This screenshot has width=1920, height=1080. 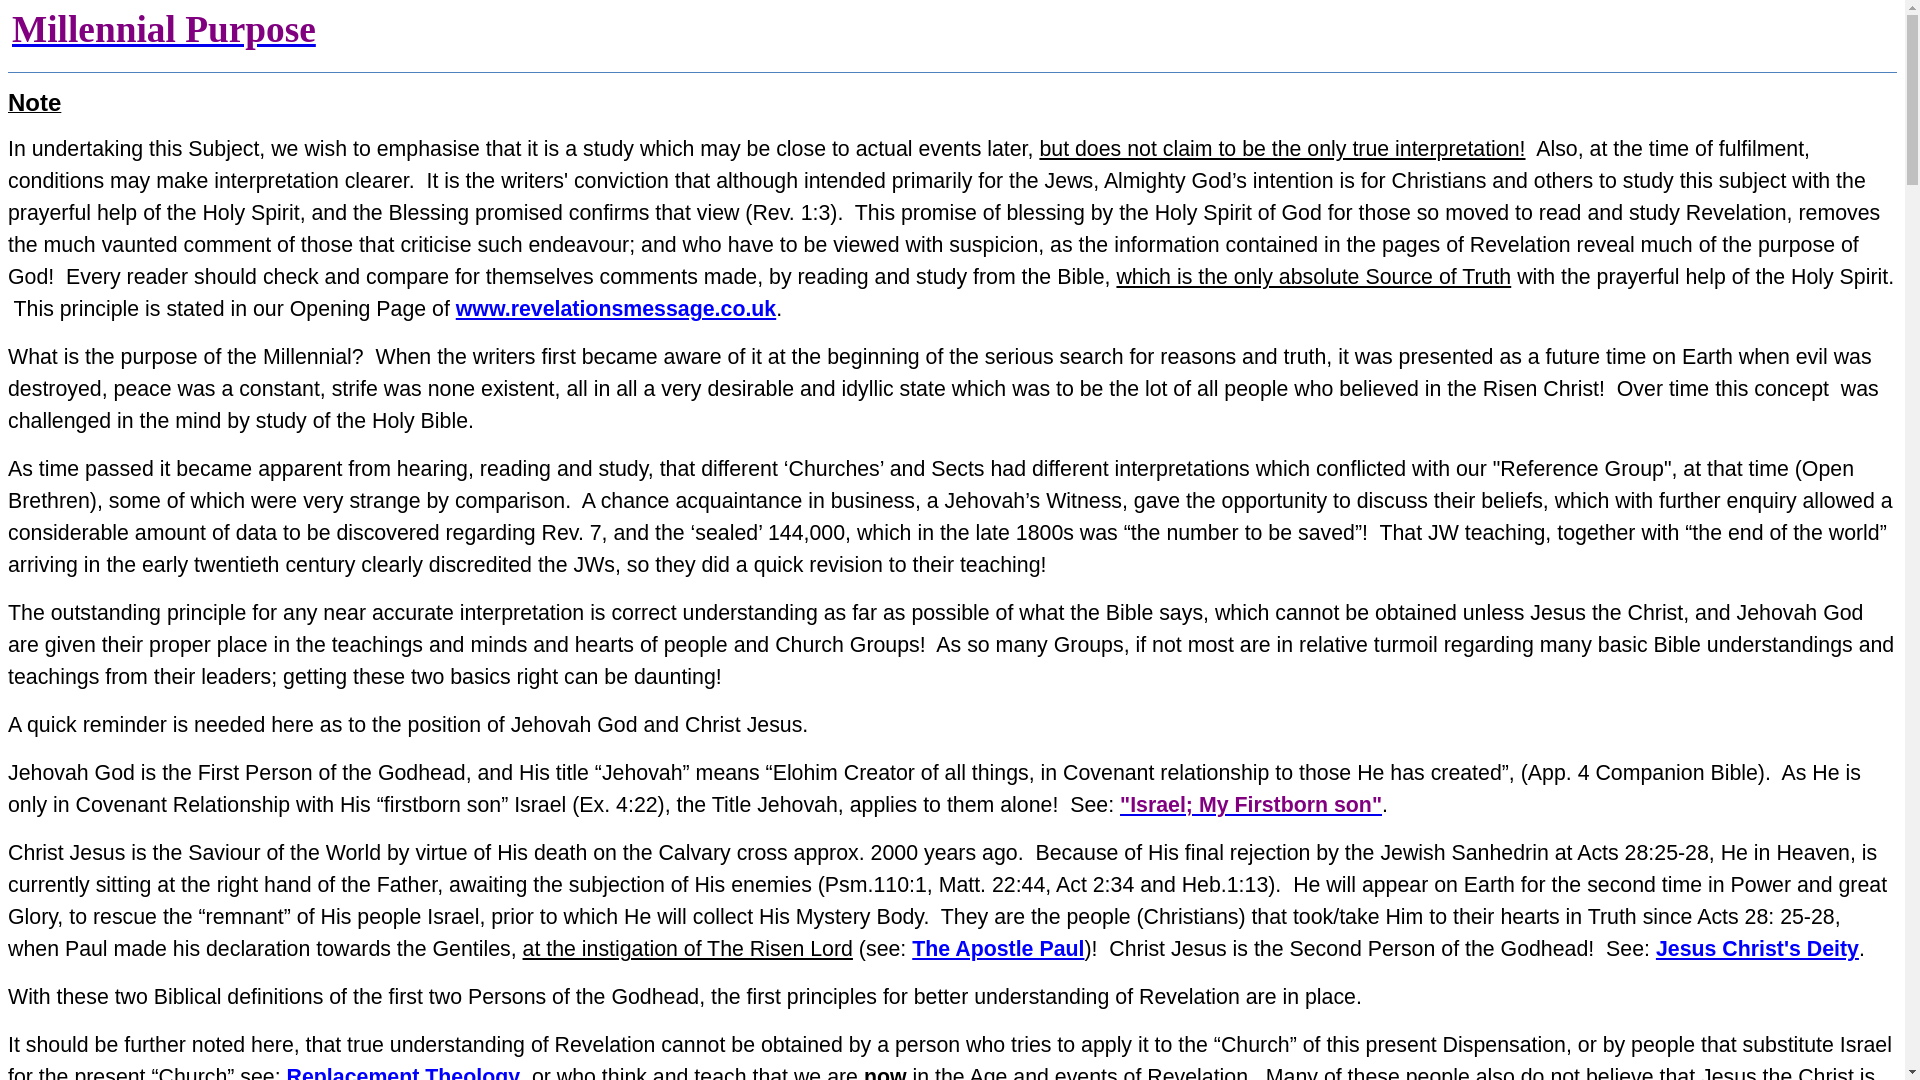 I want to click on Replacement Theology, so click(x=403, y=1072).